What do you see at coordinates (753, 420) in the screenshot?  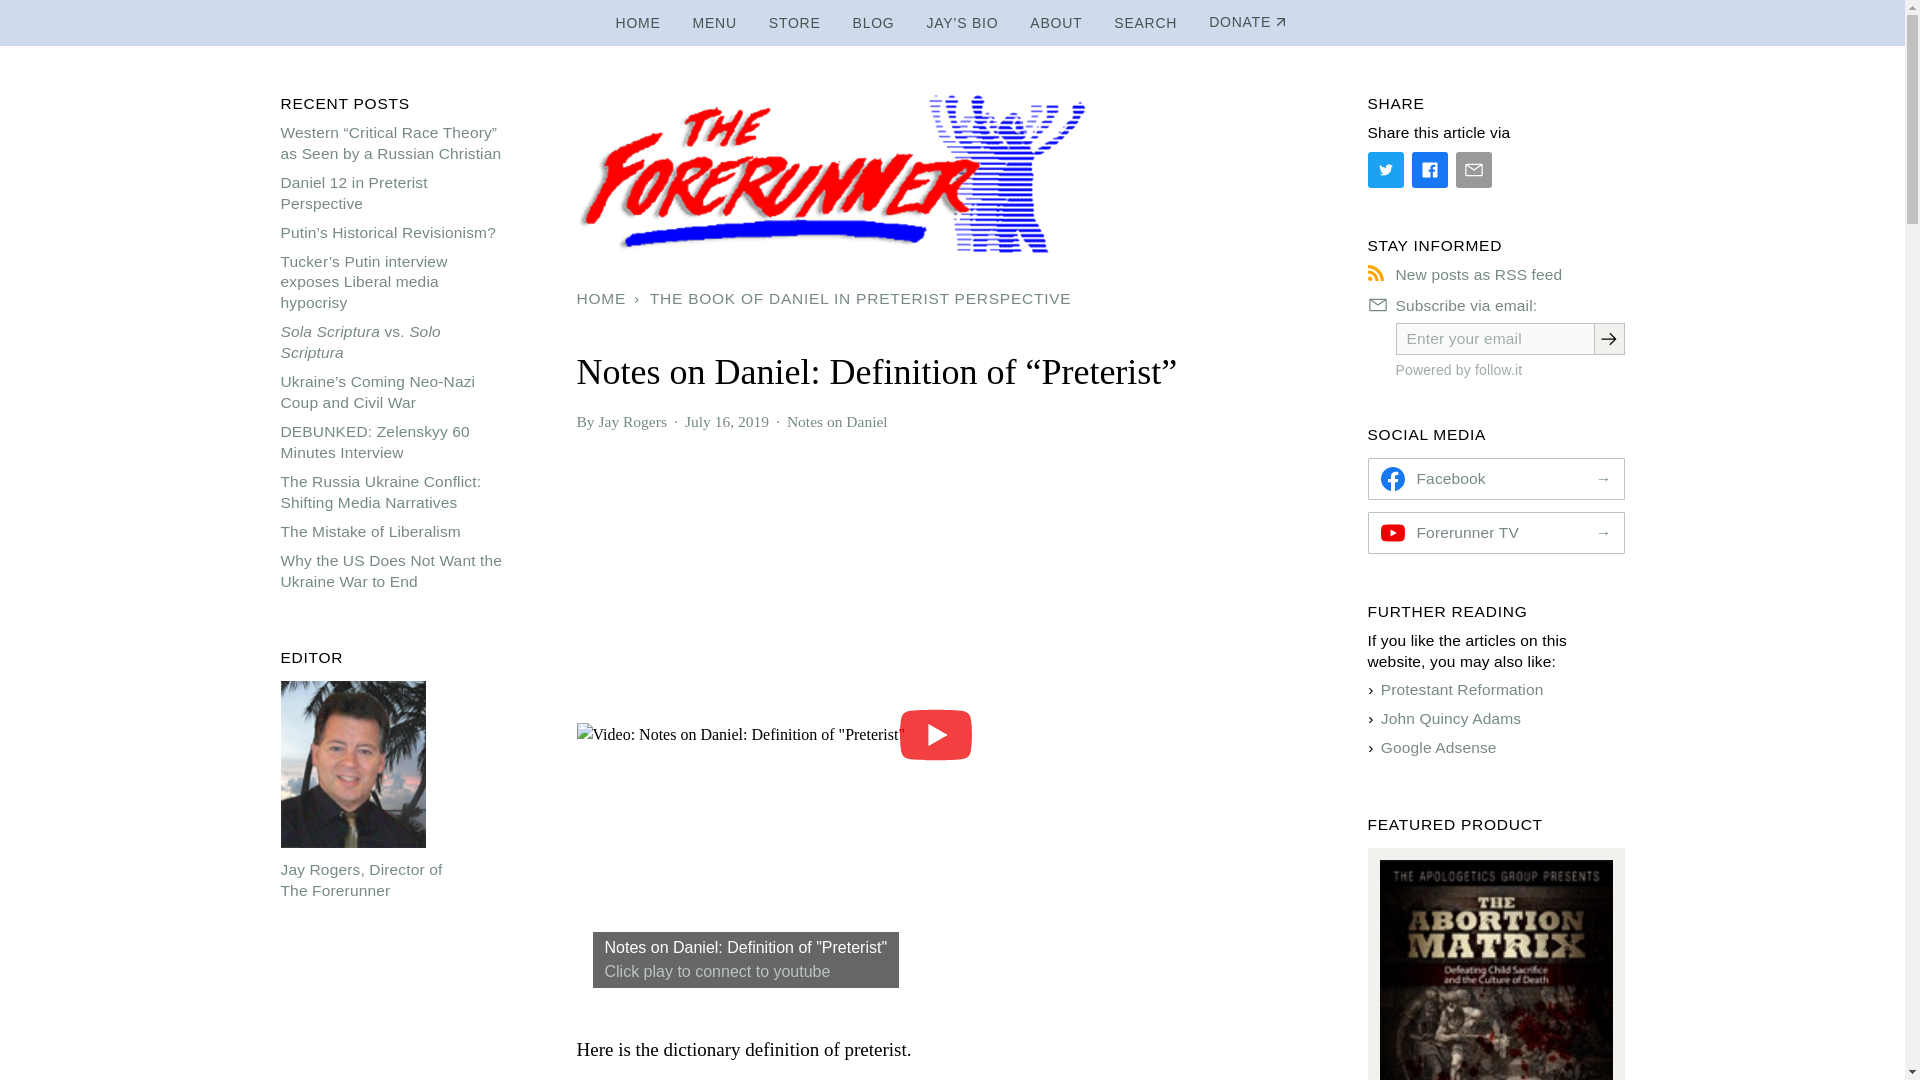 I see `2019` at bounding box center [753, 420].